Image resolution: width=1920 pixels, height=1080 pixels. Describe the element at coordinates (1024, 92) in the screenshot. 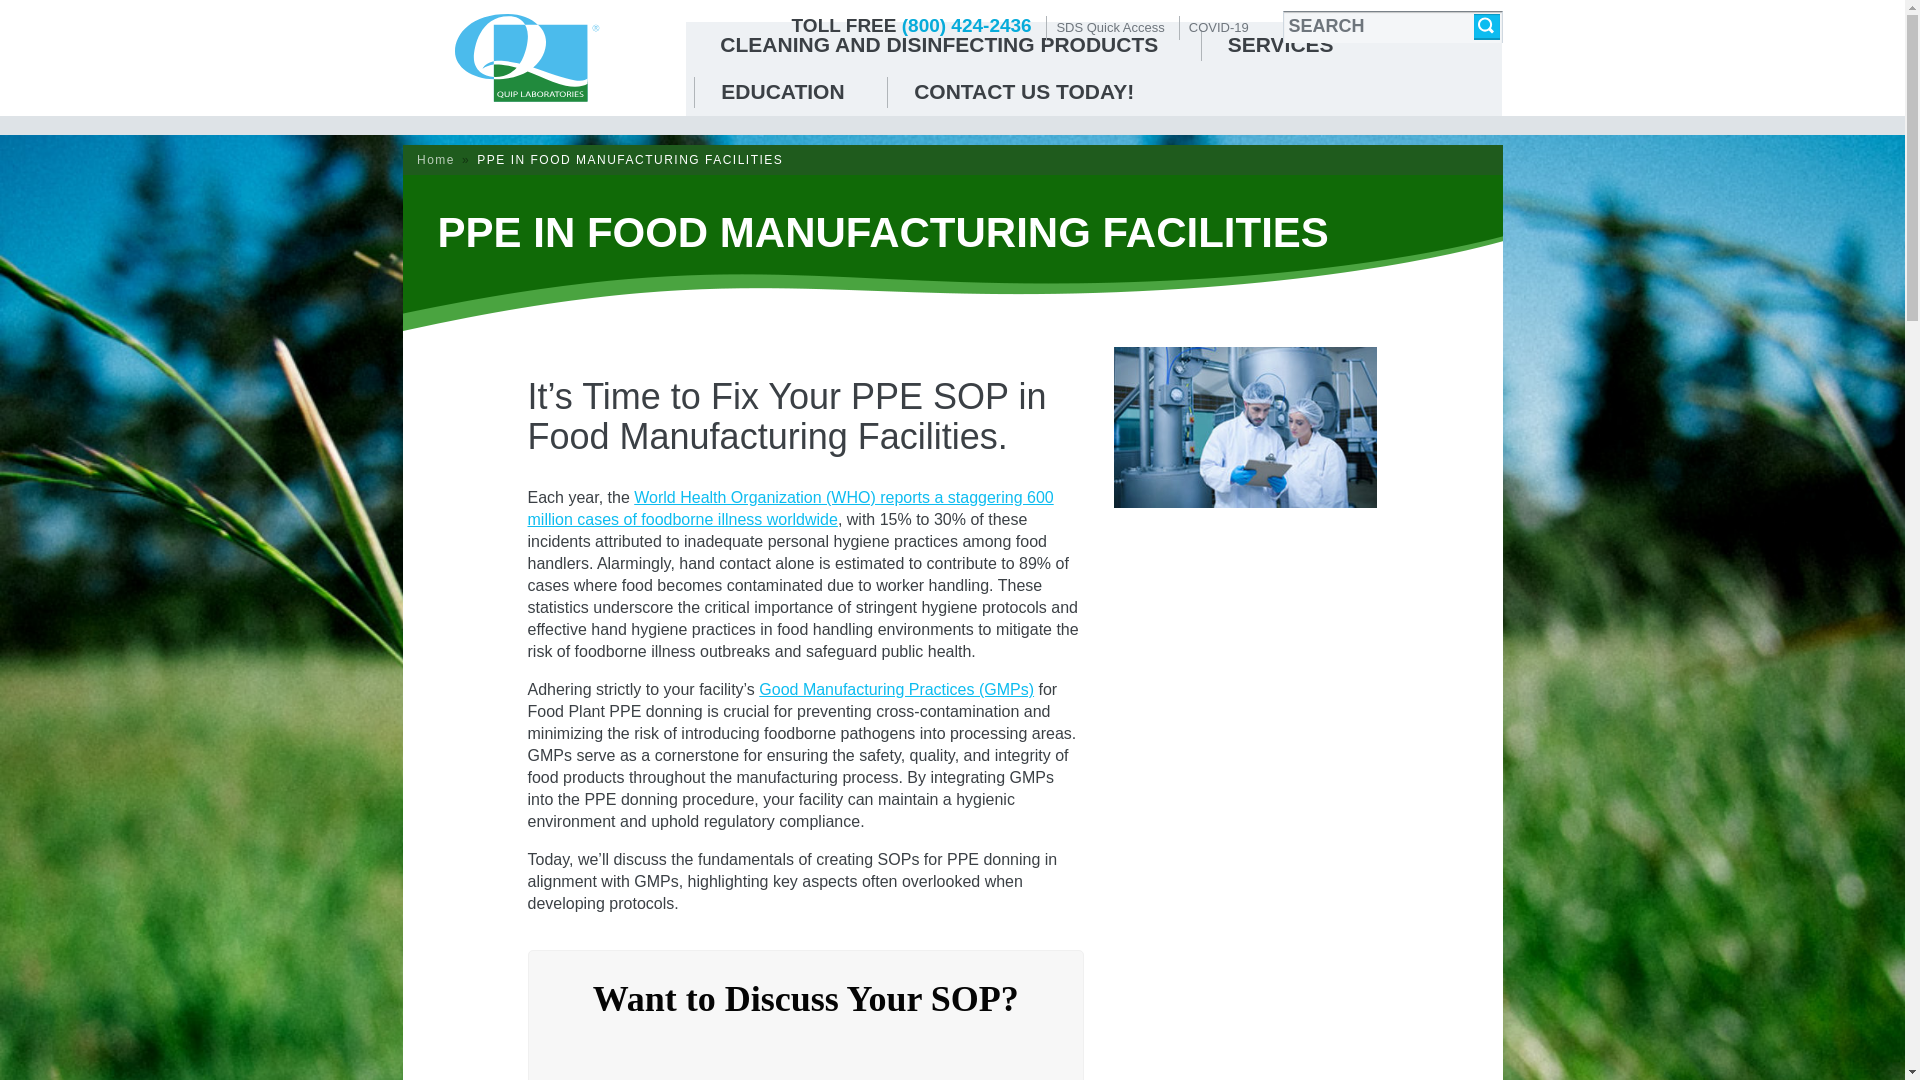

I see `CONTACT US TODAY!` at that location.